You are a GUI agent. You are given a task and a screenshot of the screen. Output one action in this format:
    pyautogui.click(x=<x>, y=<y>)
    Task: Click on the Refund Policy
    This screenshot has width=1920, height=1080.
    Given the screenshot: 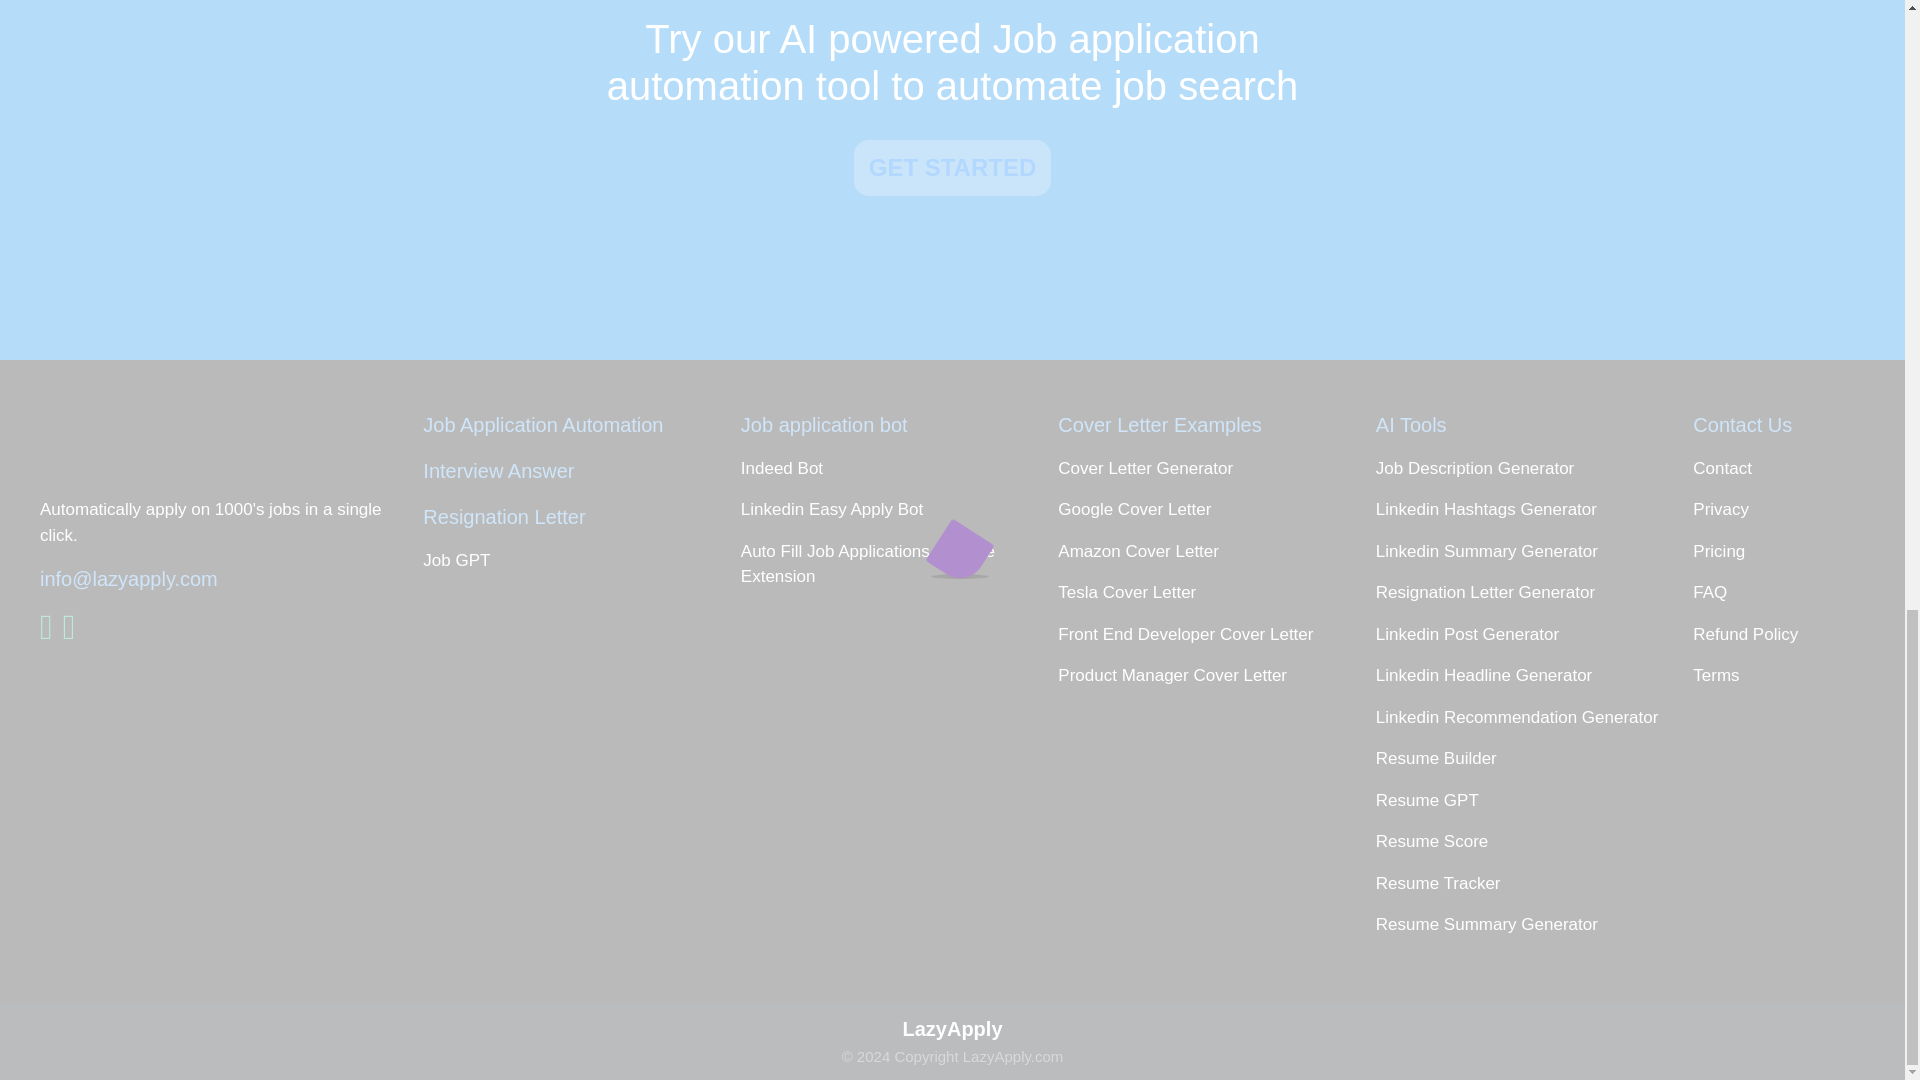 What is the action you would take?
    pyautogui.click(x=1794, y=635)
    